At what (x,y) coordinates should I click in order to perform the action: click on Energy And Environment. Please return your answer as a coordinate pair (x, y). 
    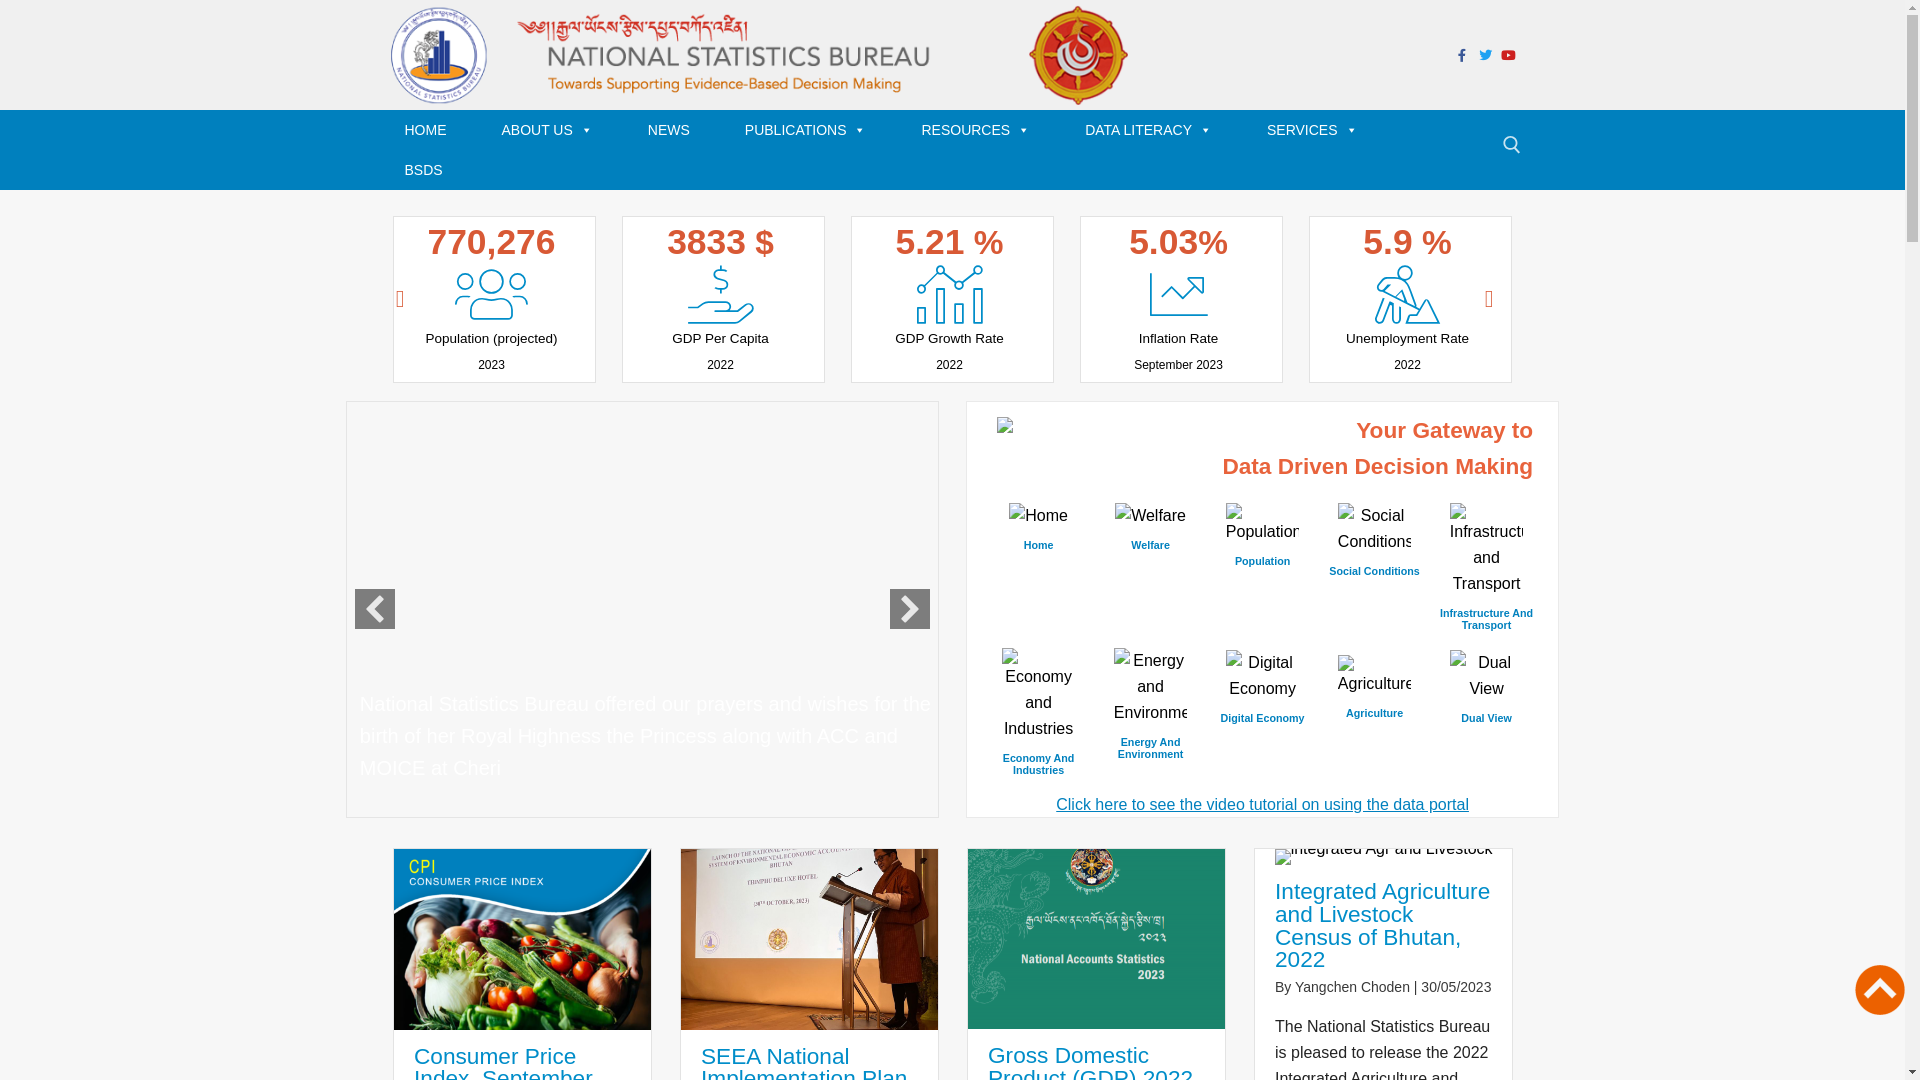
    Looking at the image, I should click on (1150, 732).